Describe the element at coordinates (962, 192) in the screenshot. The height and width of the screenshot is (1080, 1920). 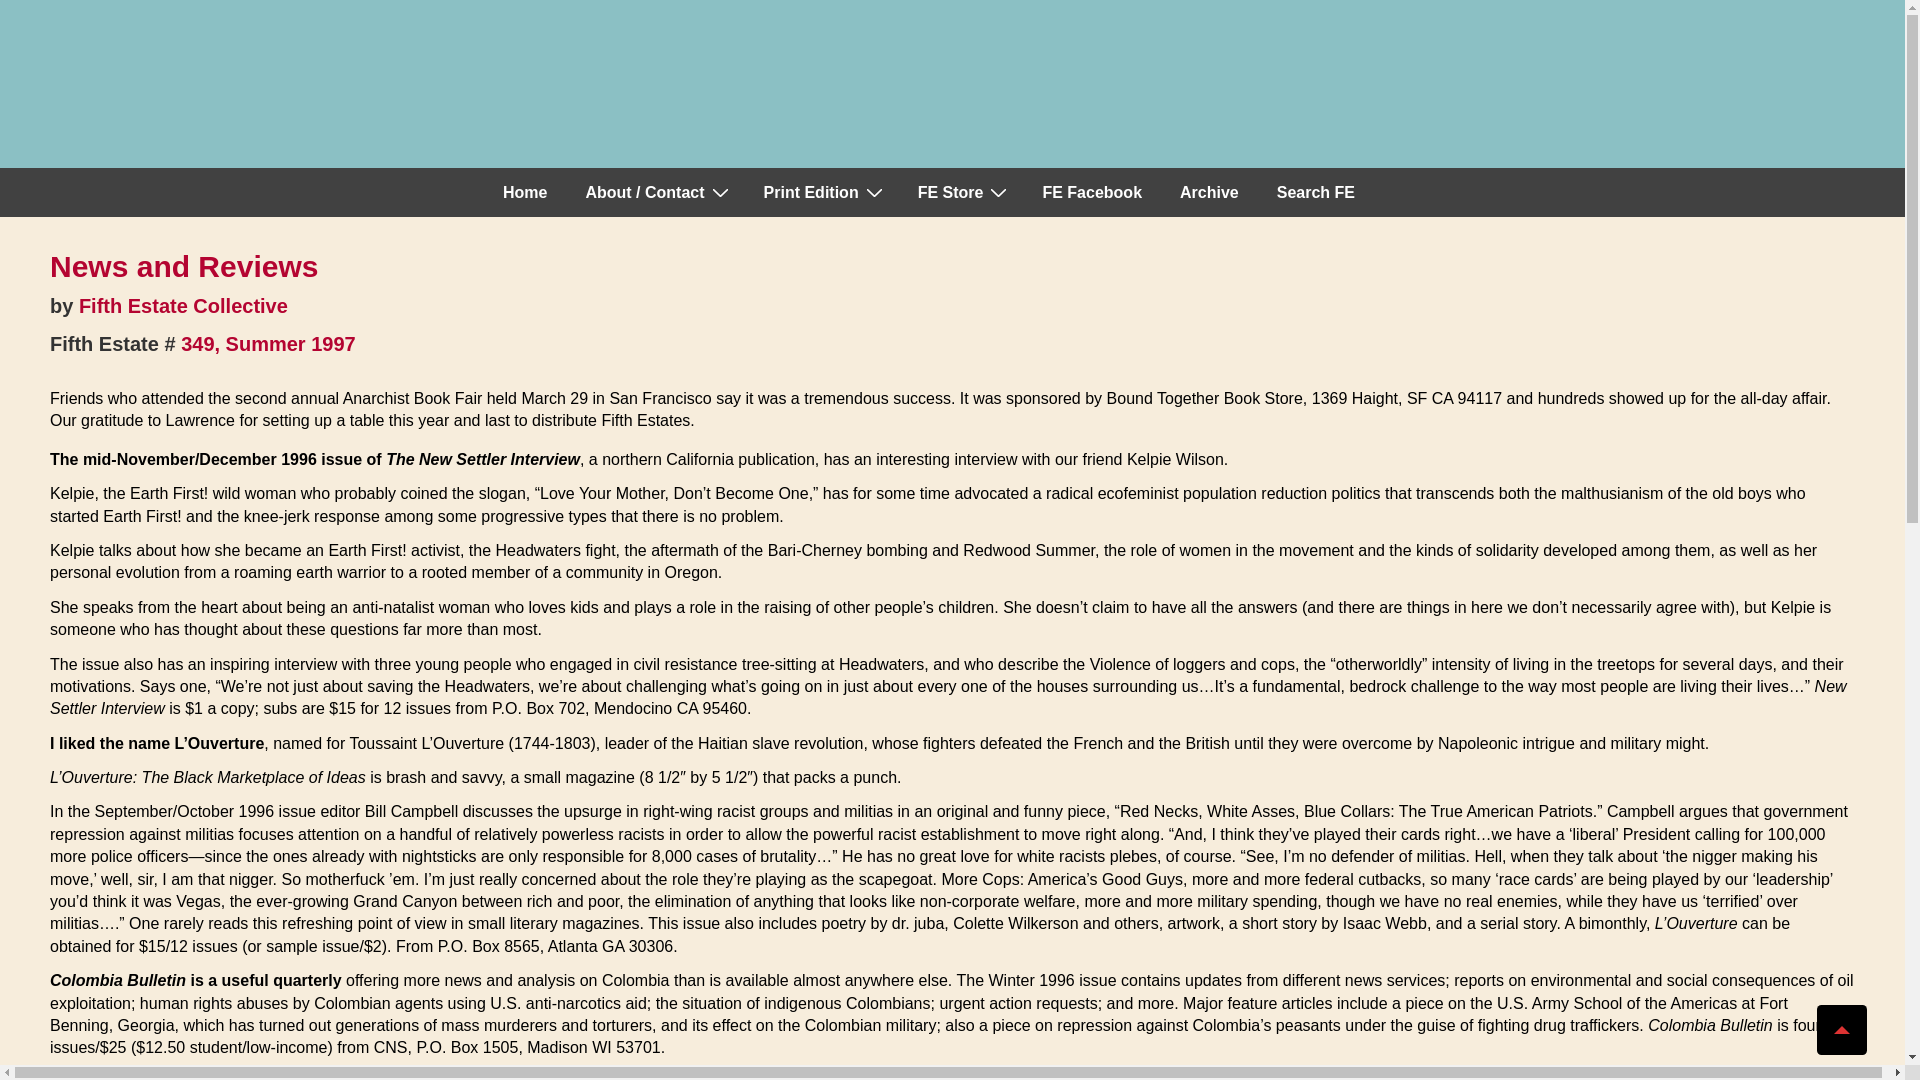
I see `FE Store` at that location.